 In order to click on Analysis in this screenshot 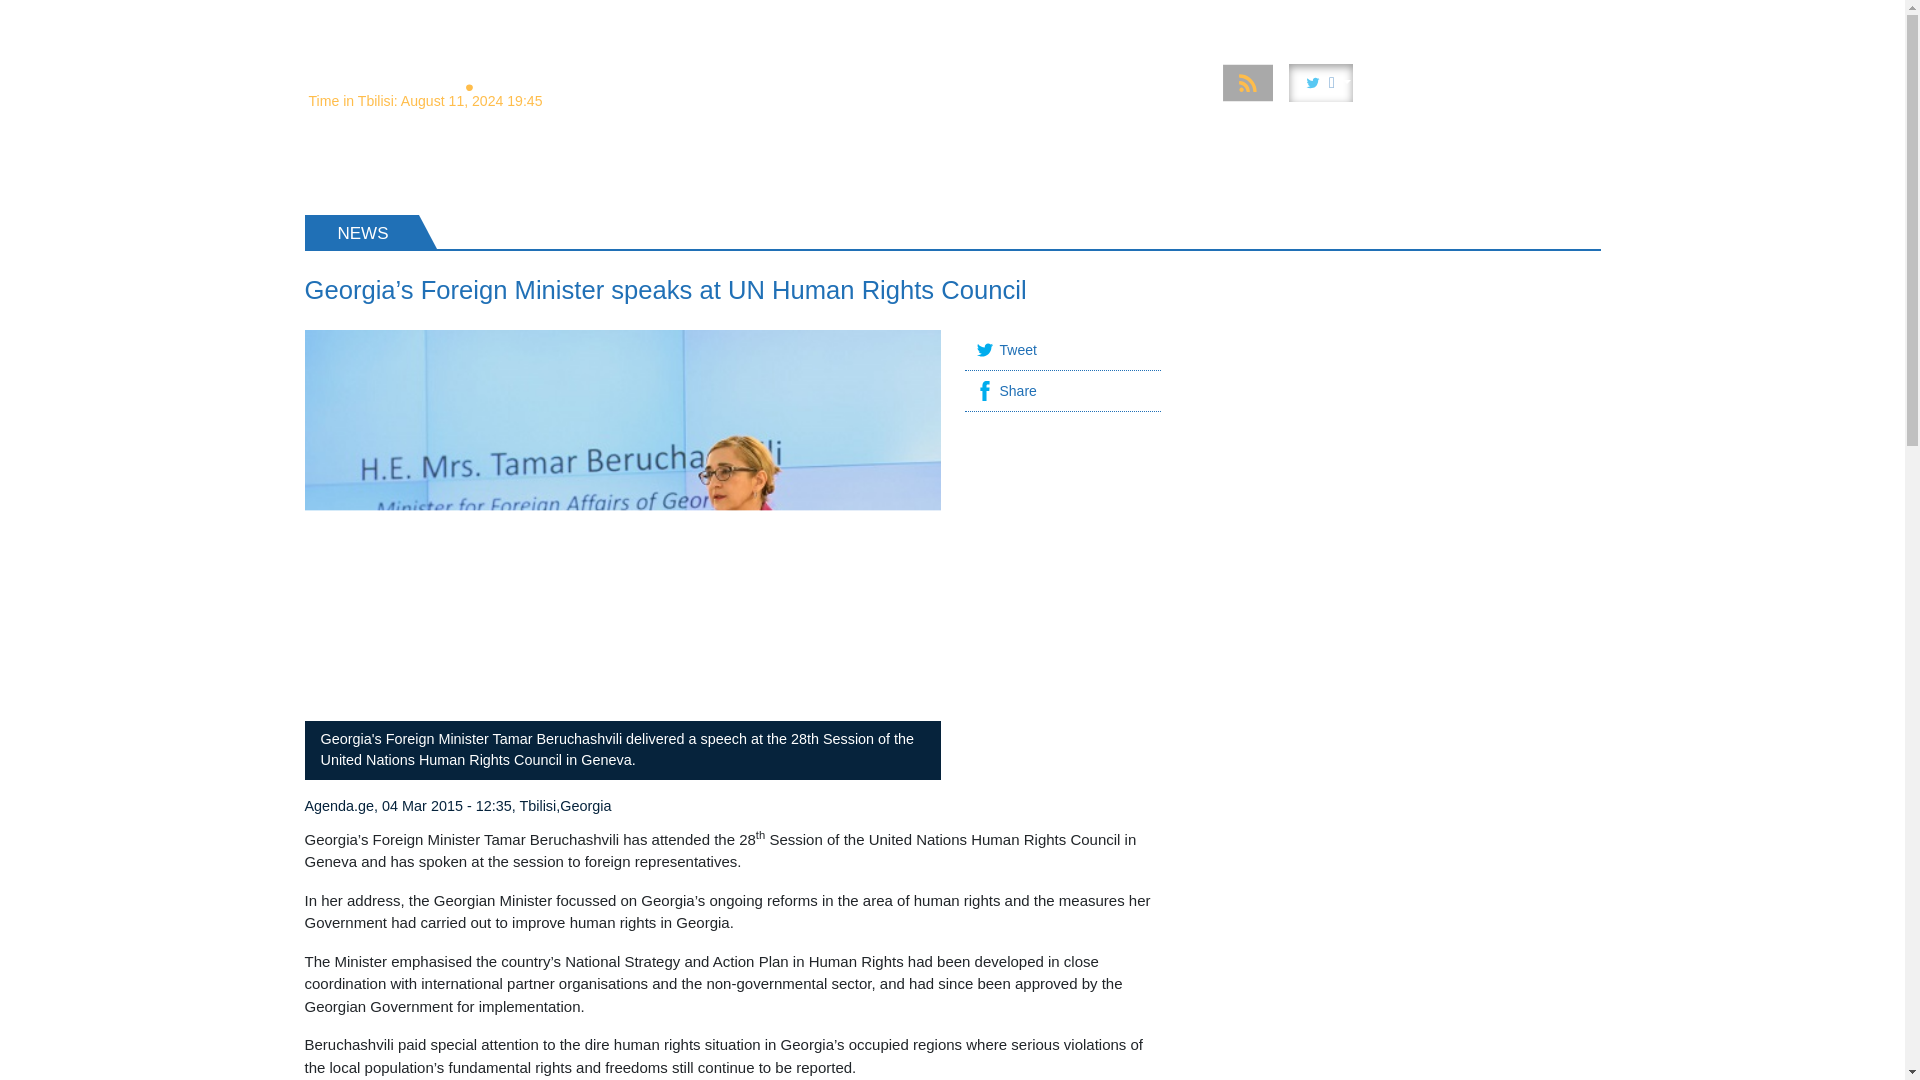, I will do `click(753, 18)`.